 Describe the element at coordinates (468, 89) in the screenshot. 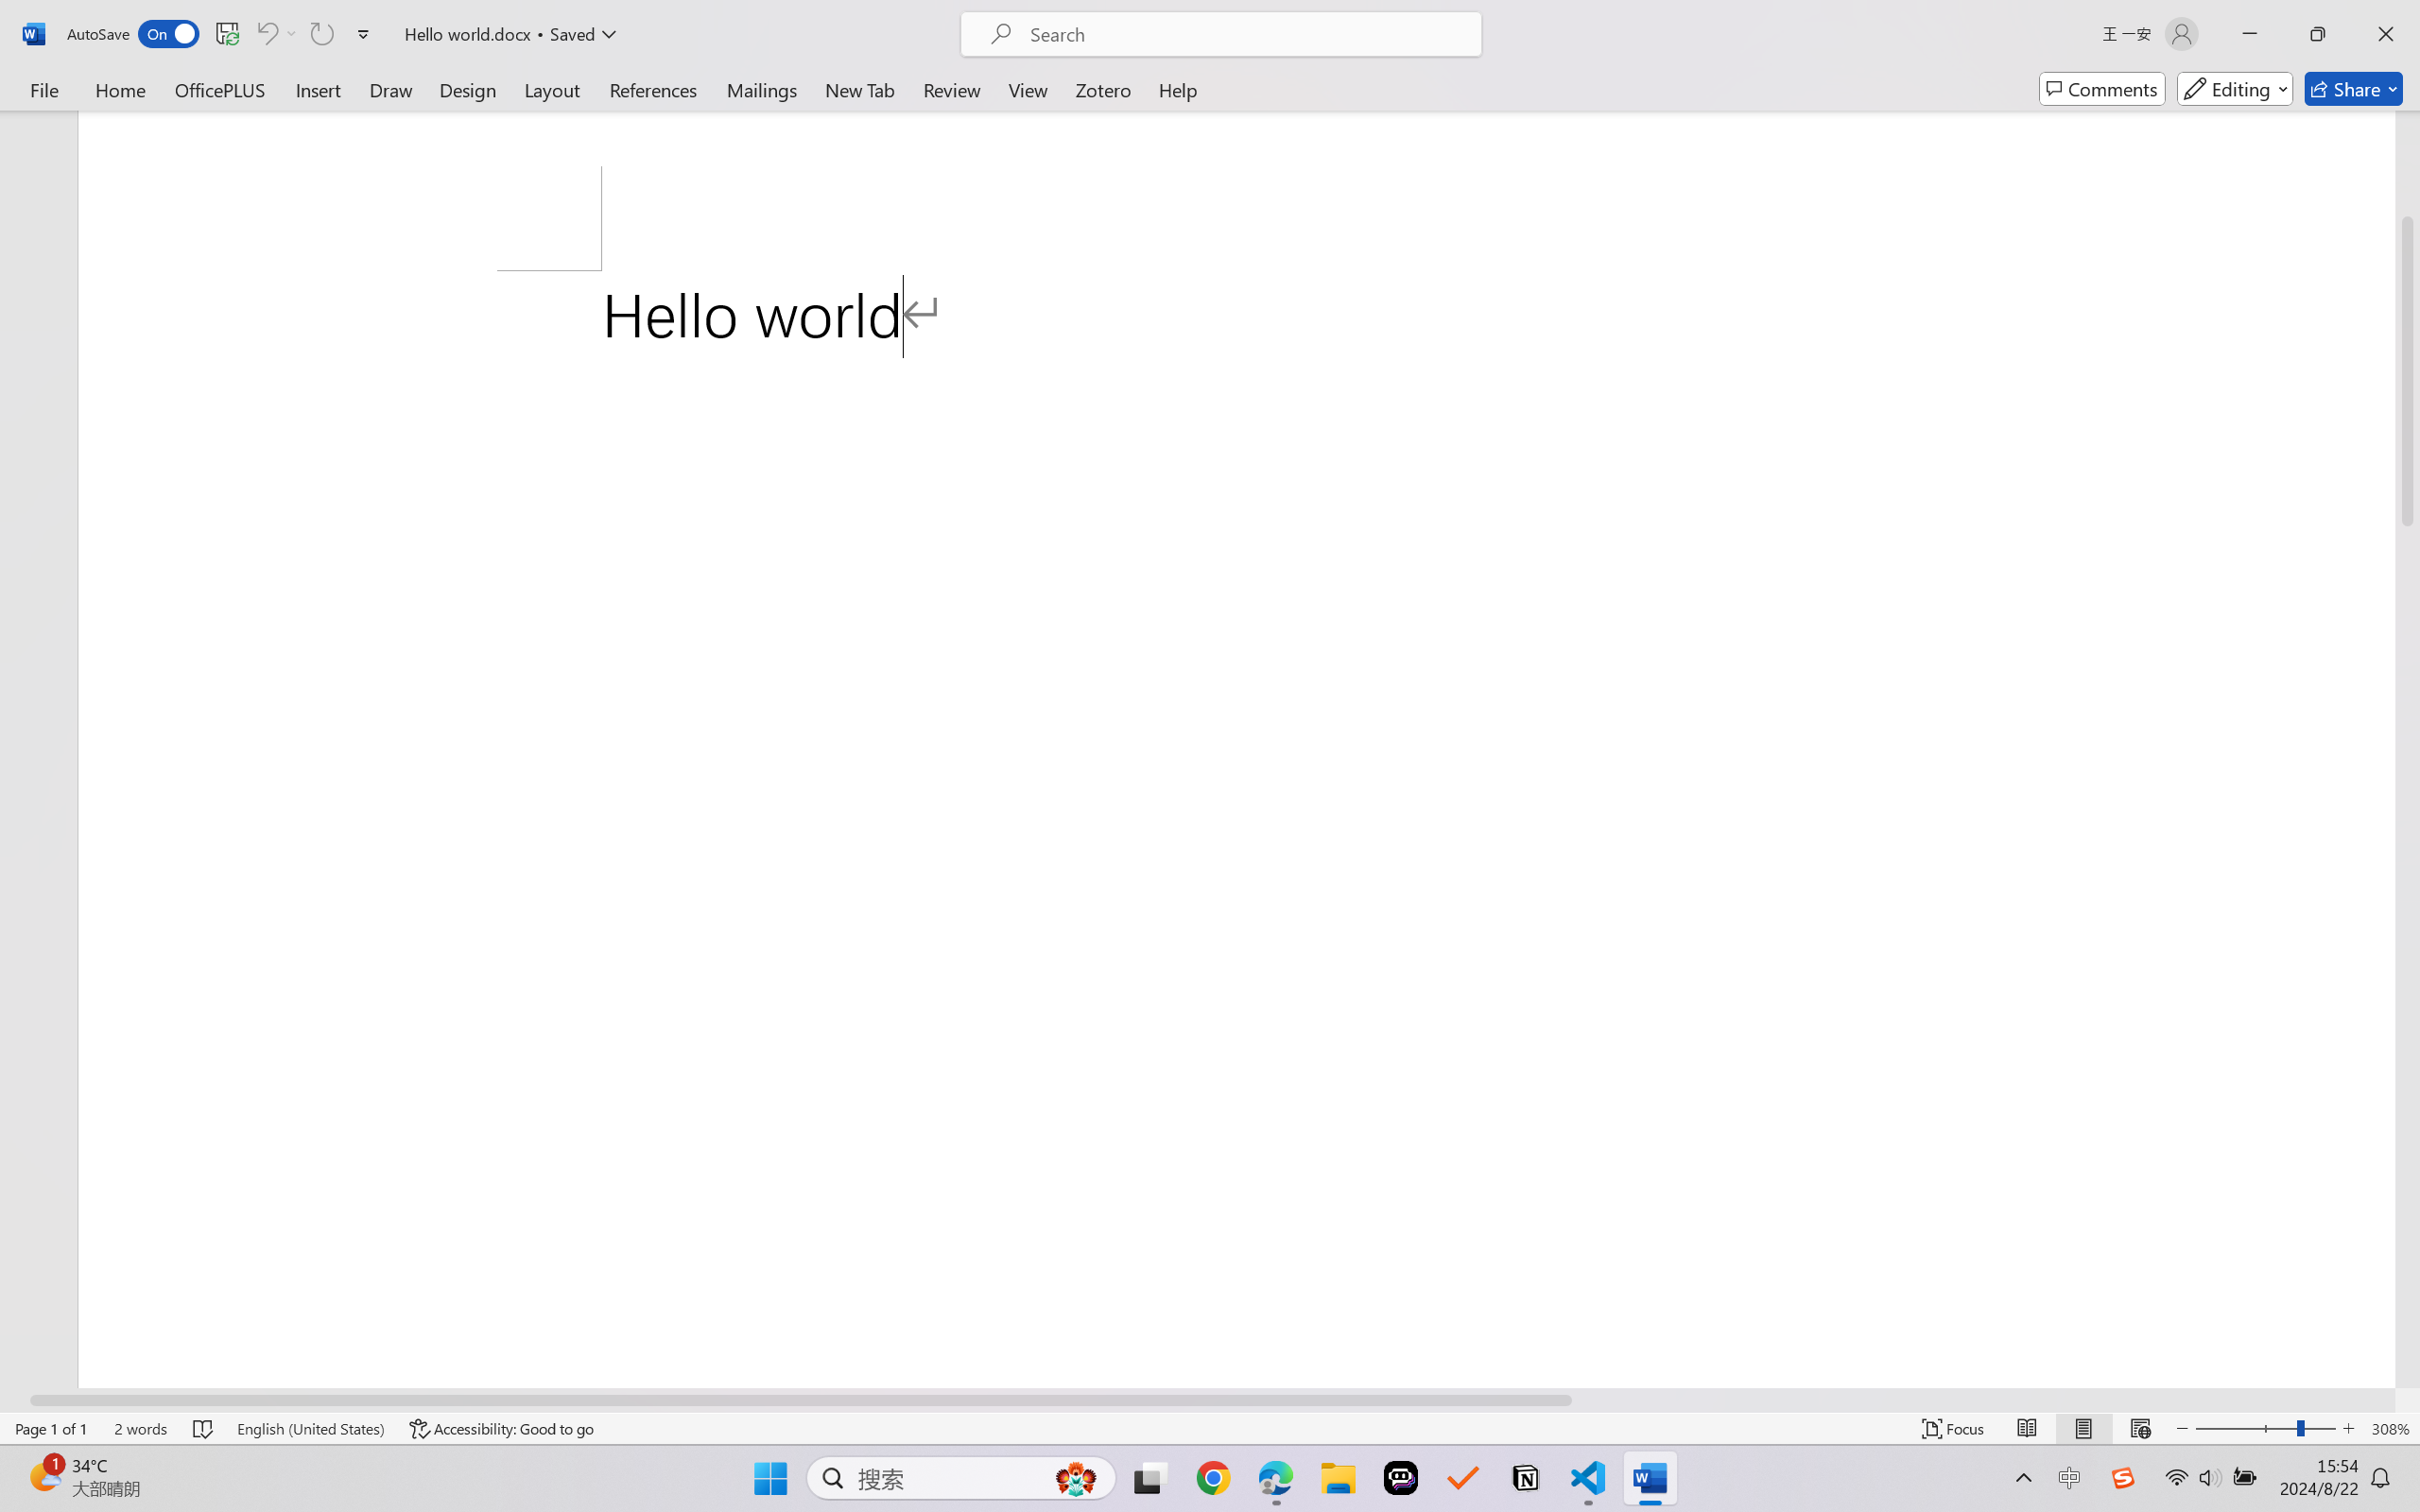

I see `Design` at that location.